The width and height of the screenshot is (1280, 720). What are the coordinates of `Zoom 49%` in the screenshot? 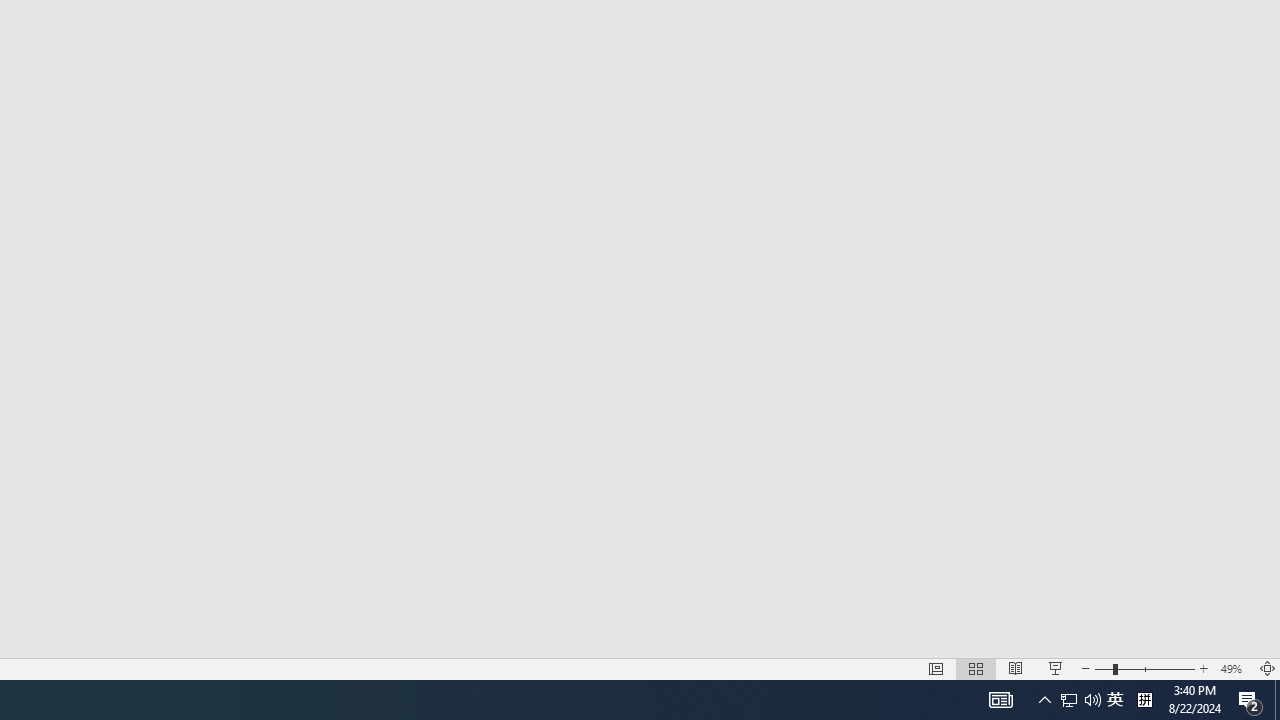 It's located at (1234, 668).